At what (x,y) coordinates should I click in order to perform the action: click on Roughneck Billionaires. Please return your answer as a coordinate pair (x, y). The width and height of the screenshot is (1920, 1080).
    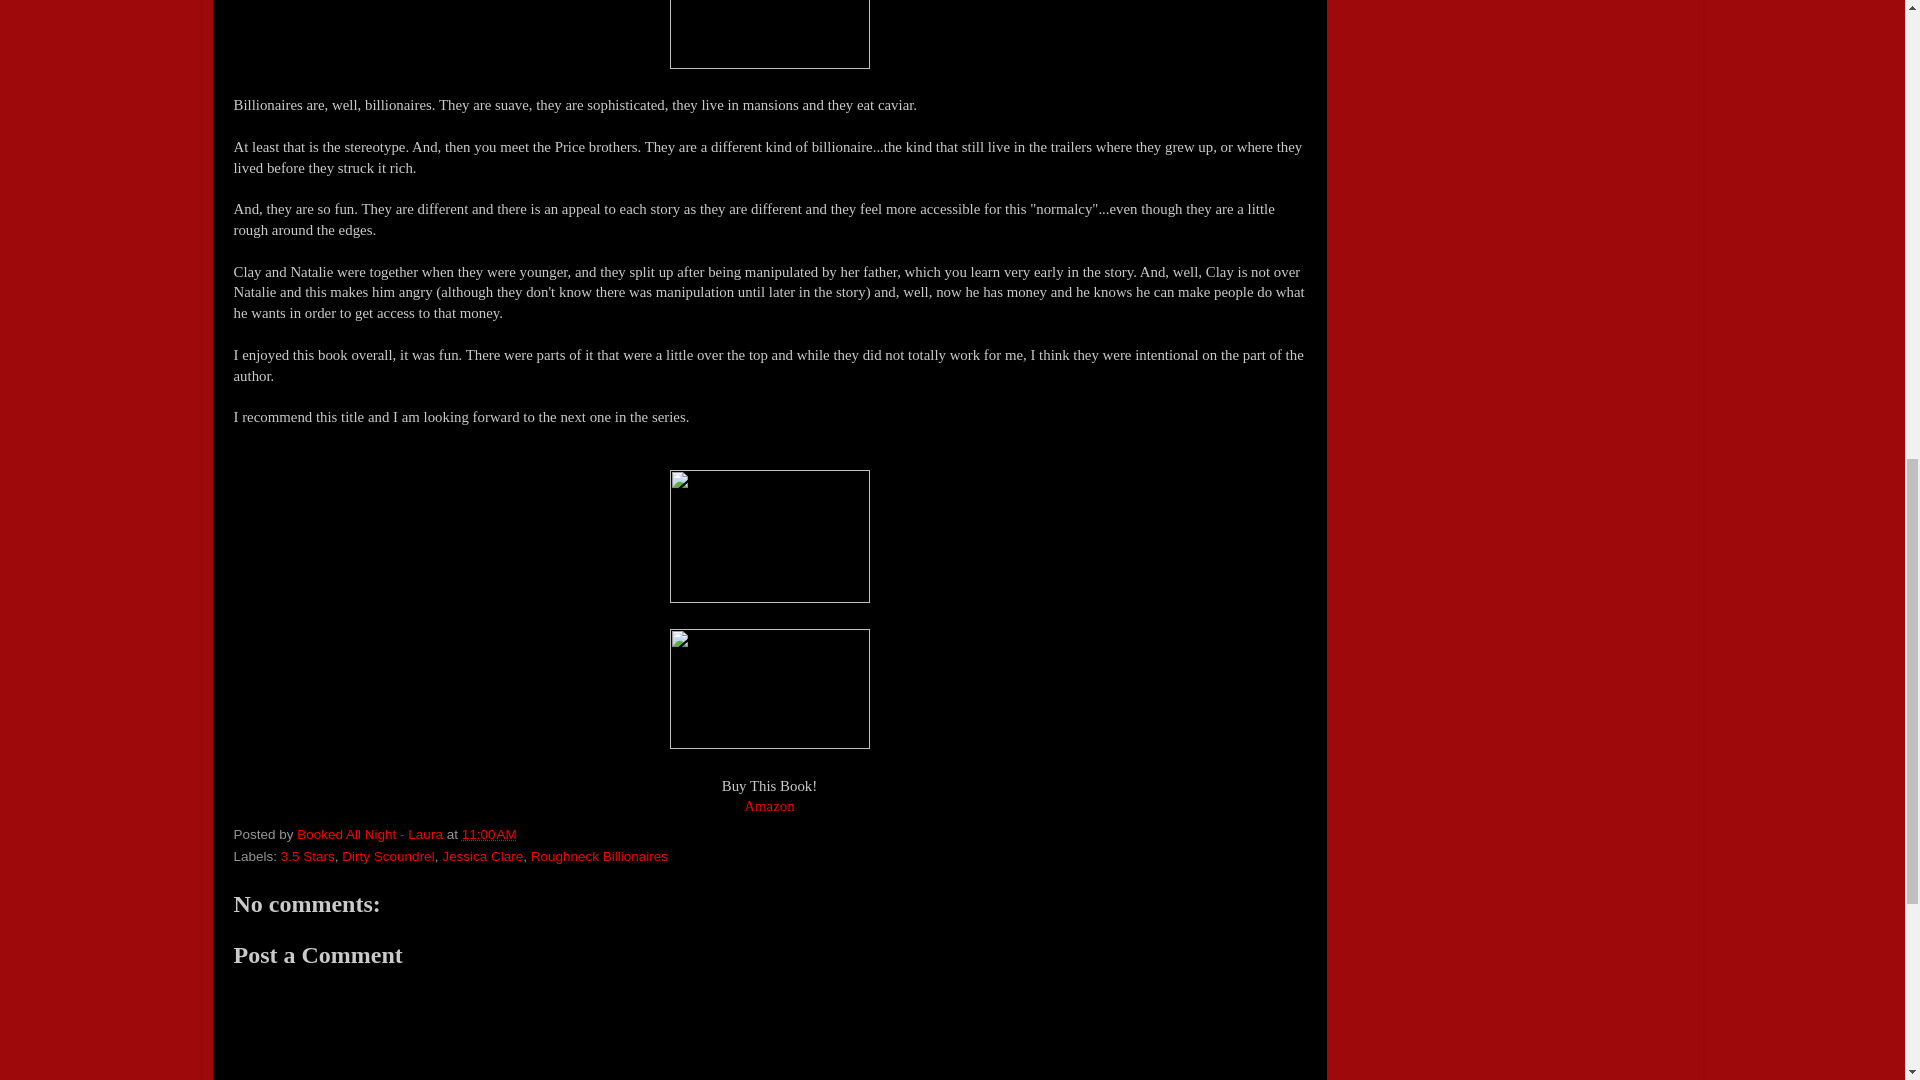
    Looking at the image, I should click on (600, 856).